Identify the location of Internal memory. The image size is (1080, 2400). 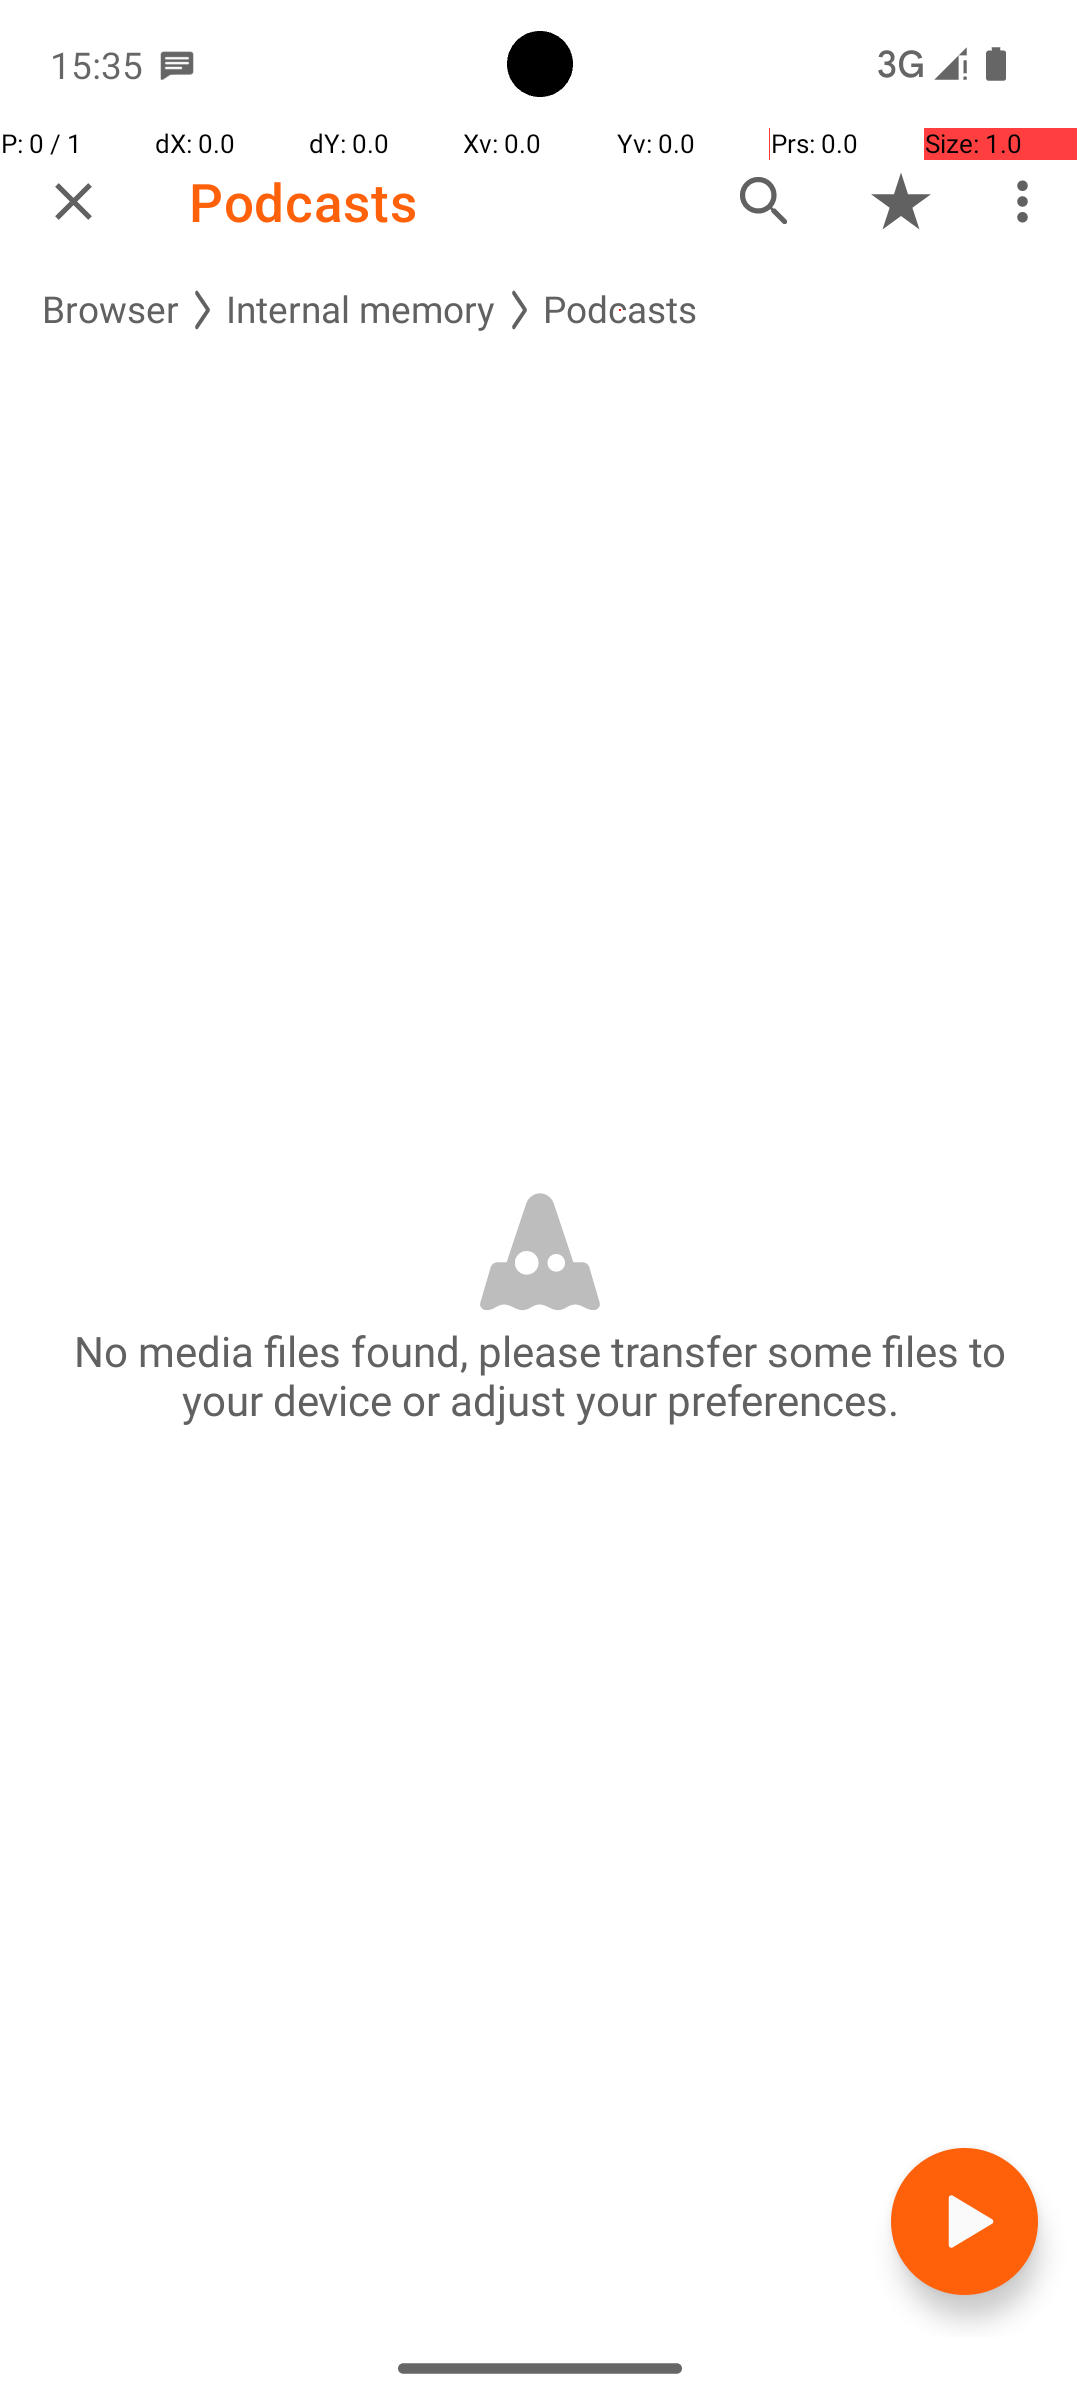
(361, 310).